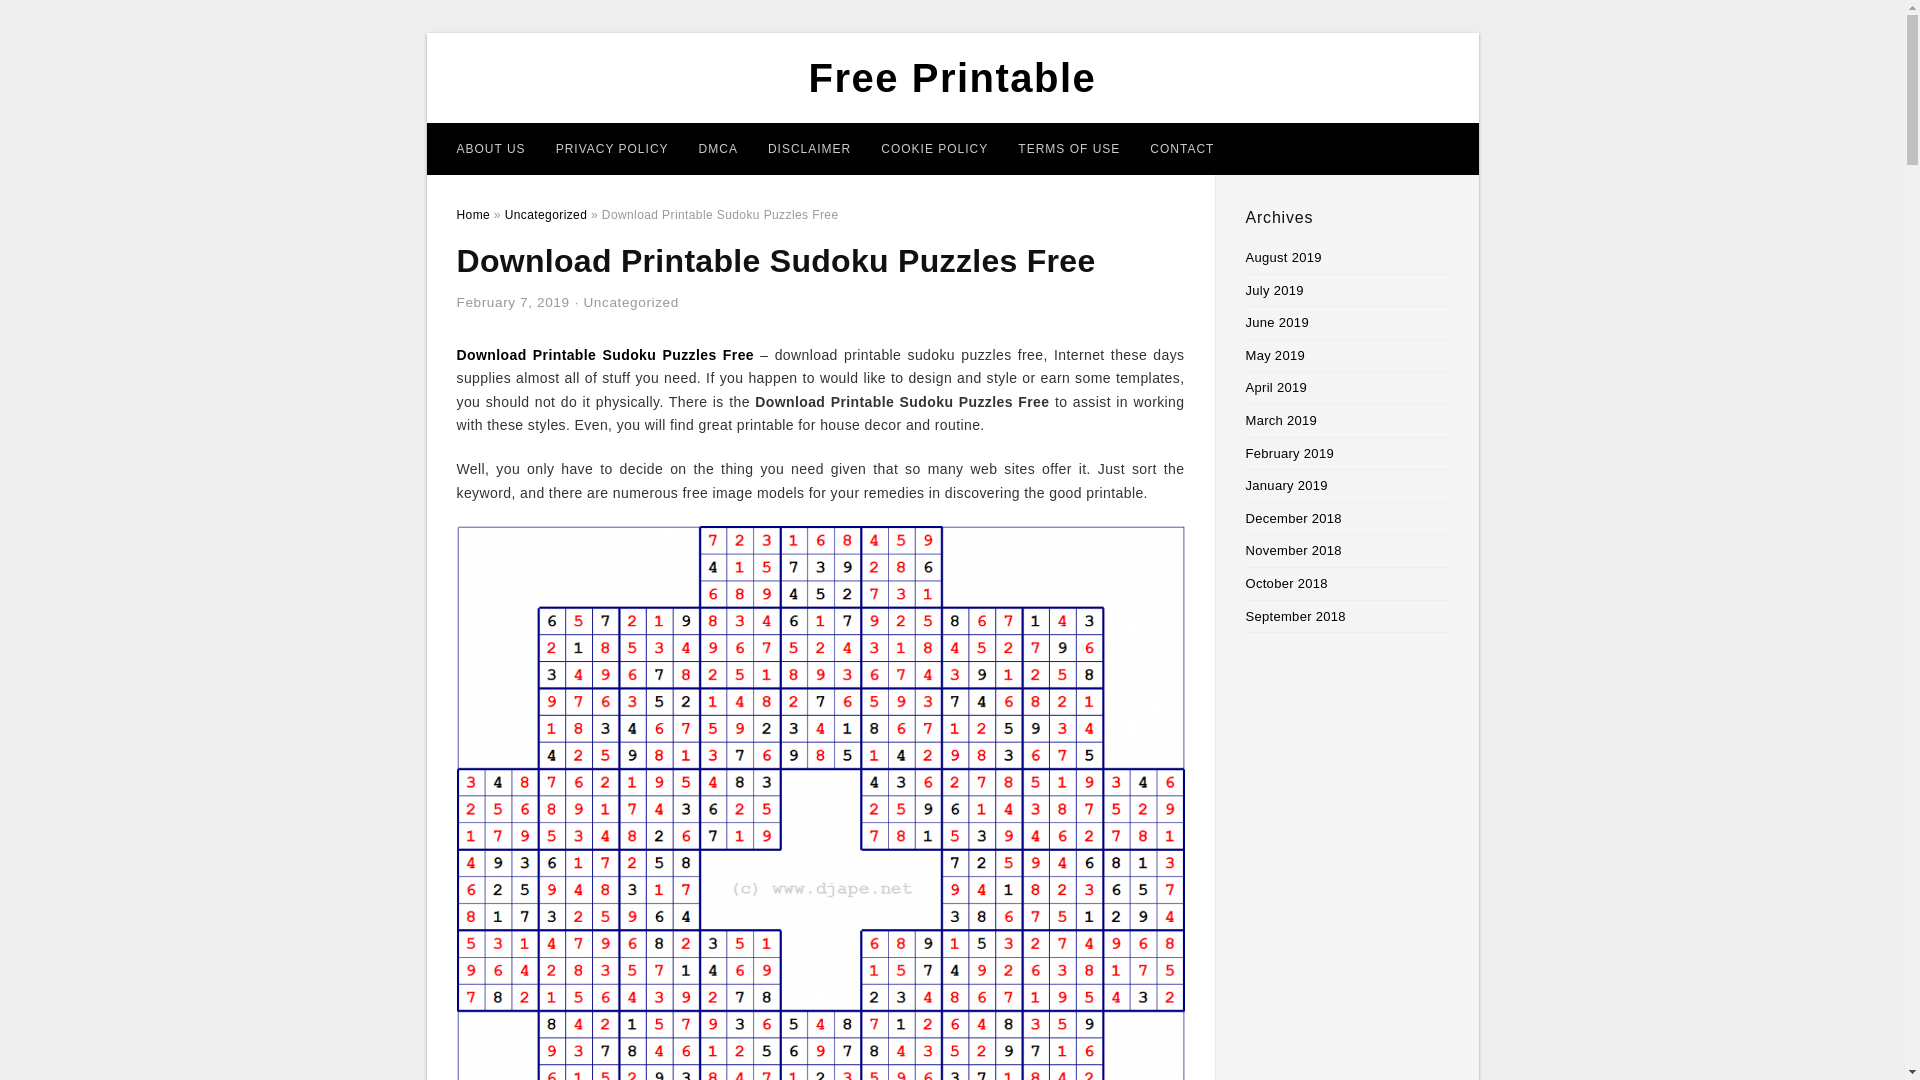 This screenshot has width=1920, height=1080. What do you see at coordinates (1278, 322) in the screenshot?
I see `June 2019` at bounding box center [1278, 322].